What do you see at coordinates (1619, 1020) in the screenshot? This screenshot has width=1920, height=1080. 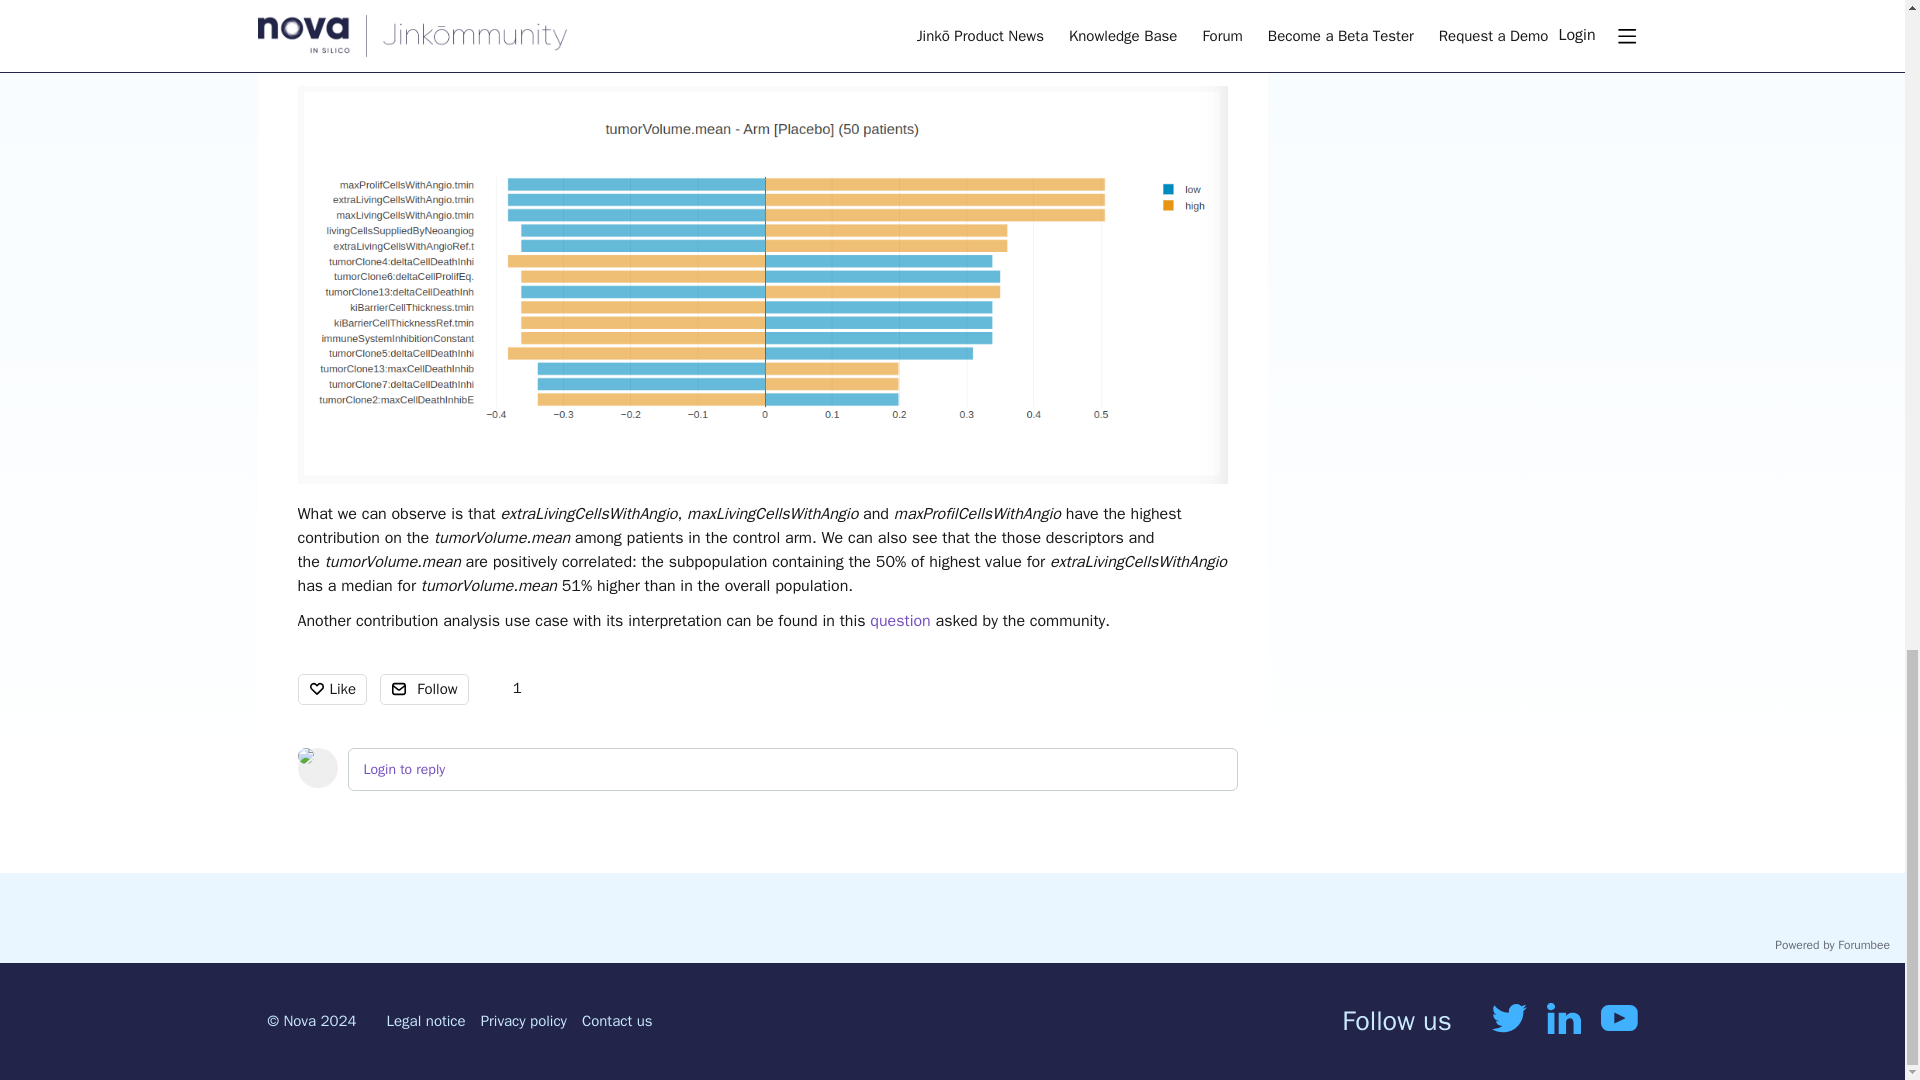 I see `NOVA Discovery on YouTube` at bounding box center [1619, 1020].